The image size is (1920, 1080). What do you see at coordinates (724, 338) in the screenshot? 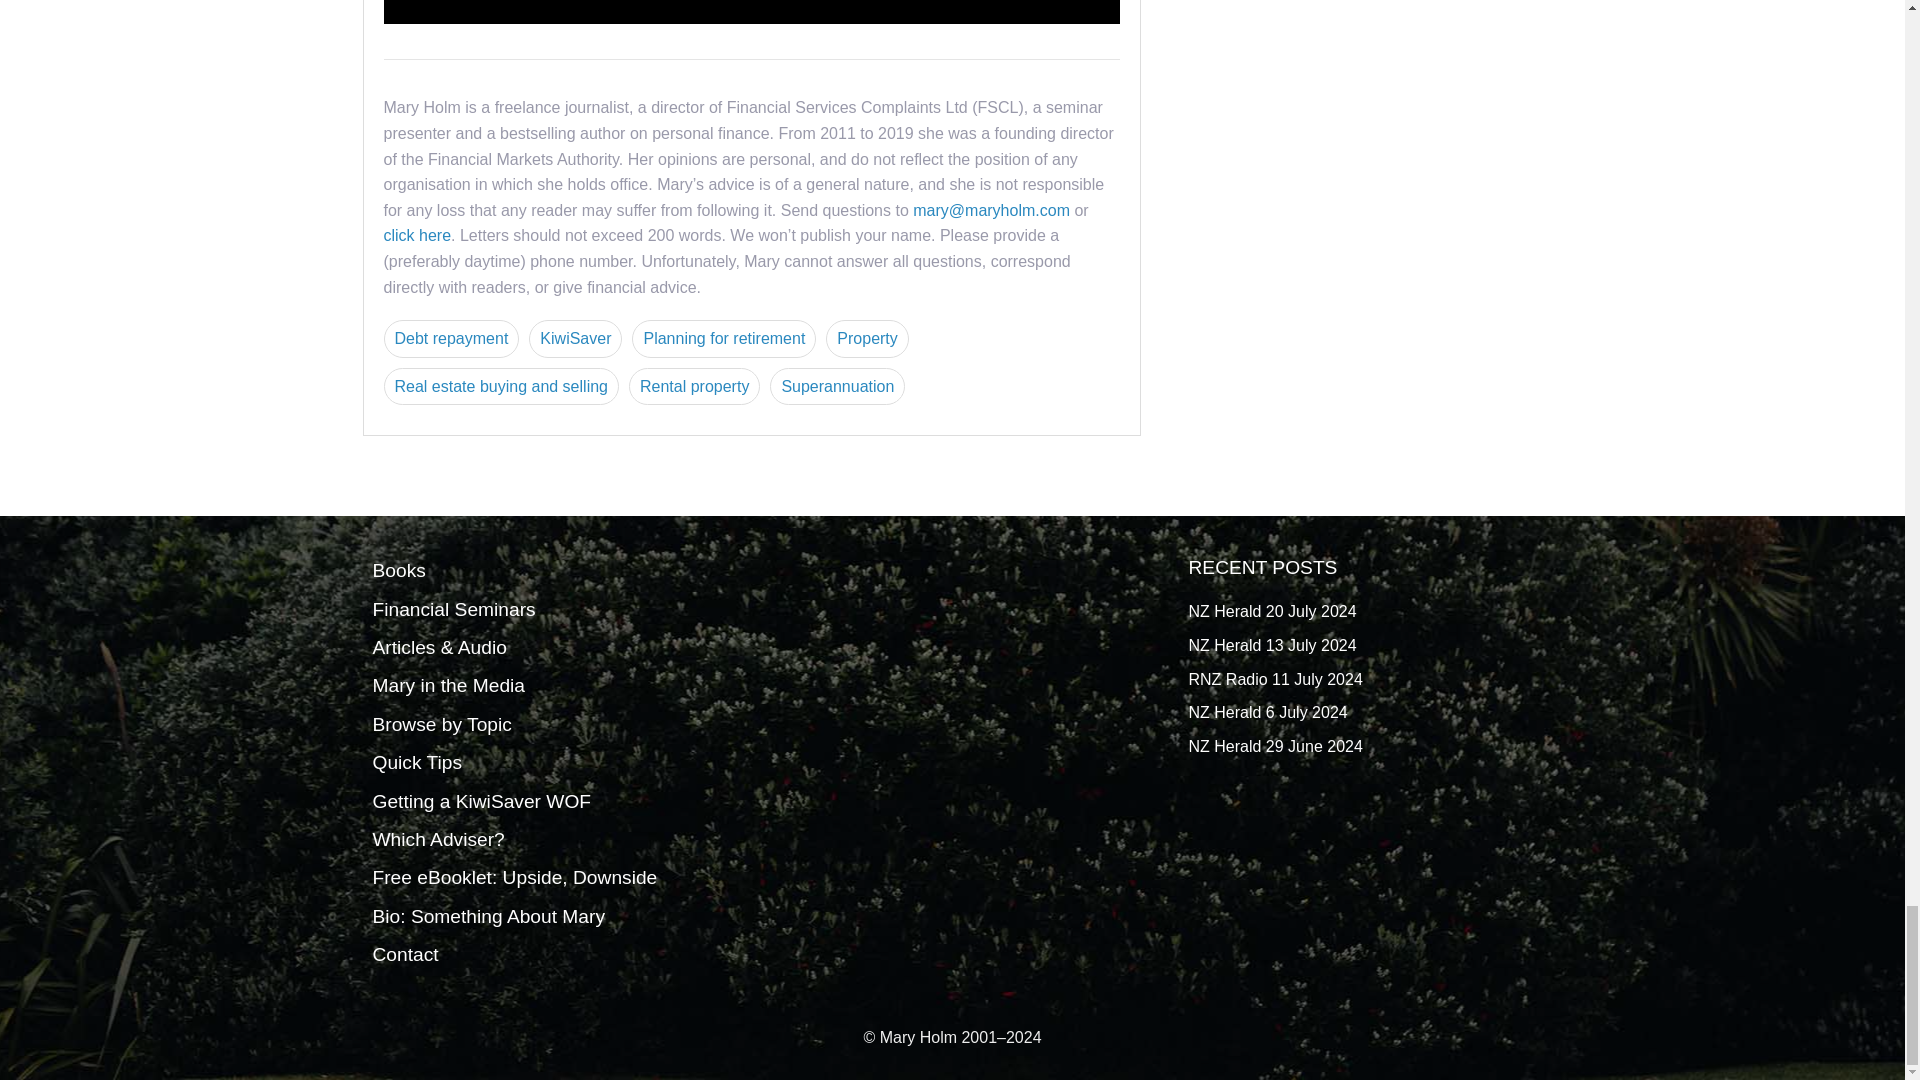
I see `Planning for retirement` at bounding box center [724, 338].